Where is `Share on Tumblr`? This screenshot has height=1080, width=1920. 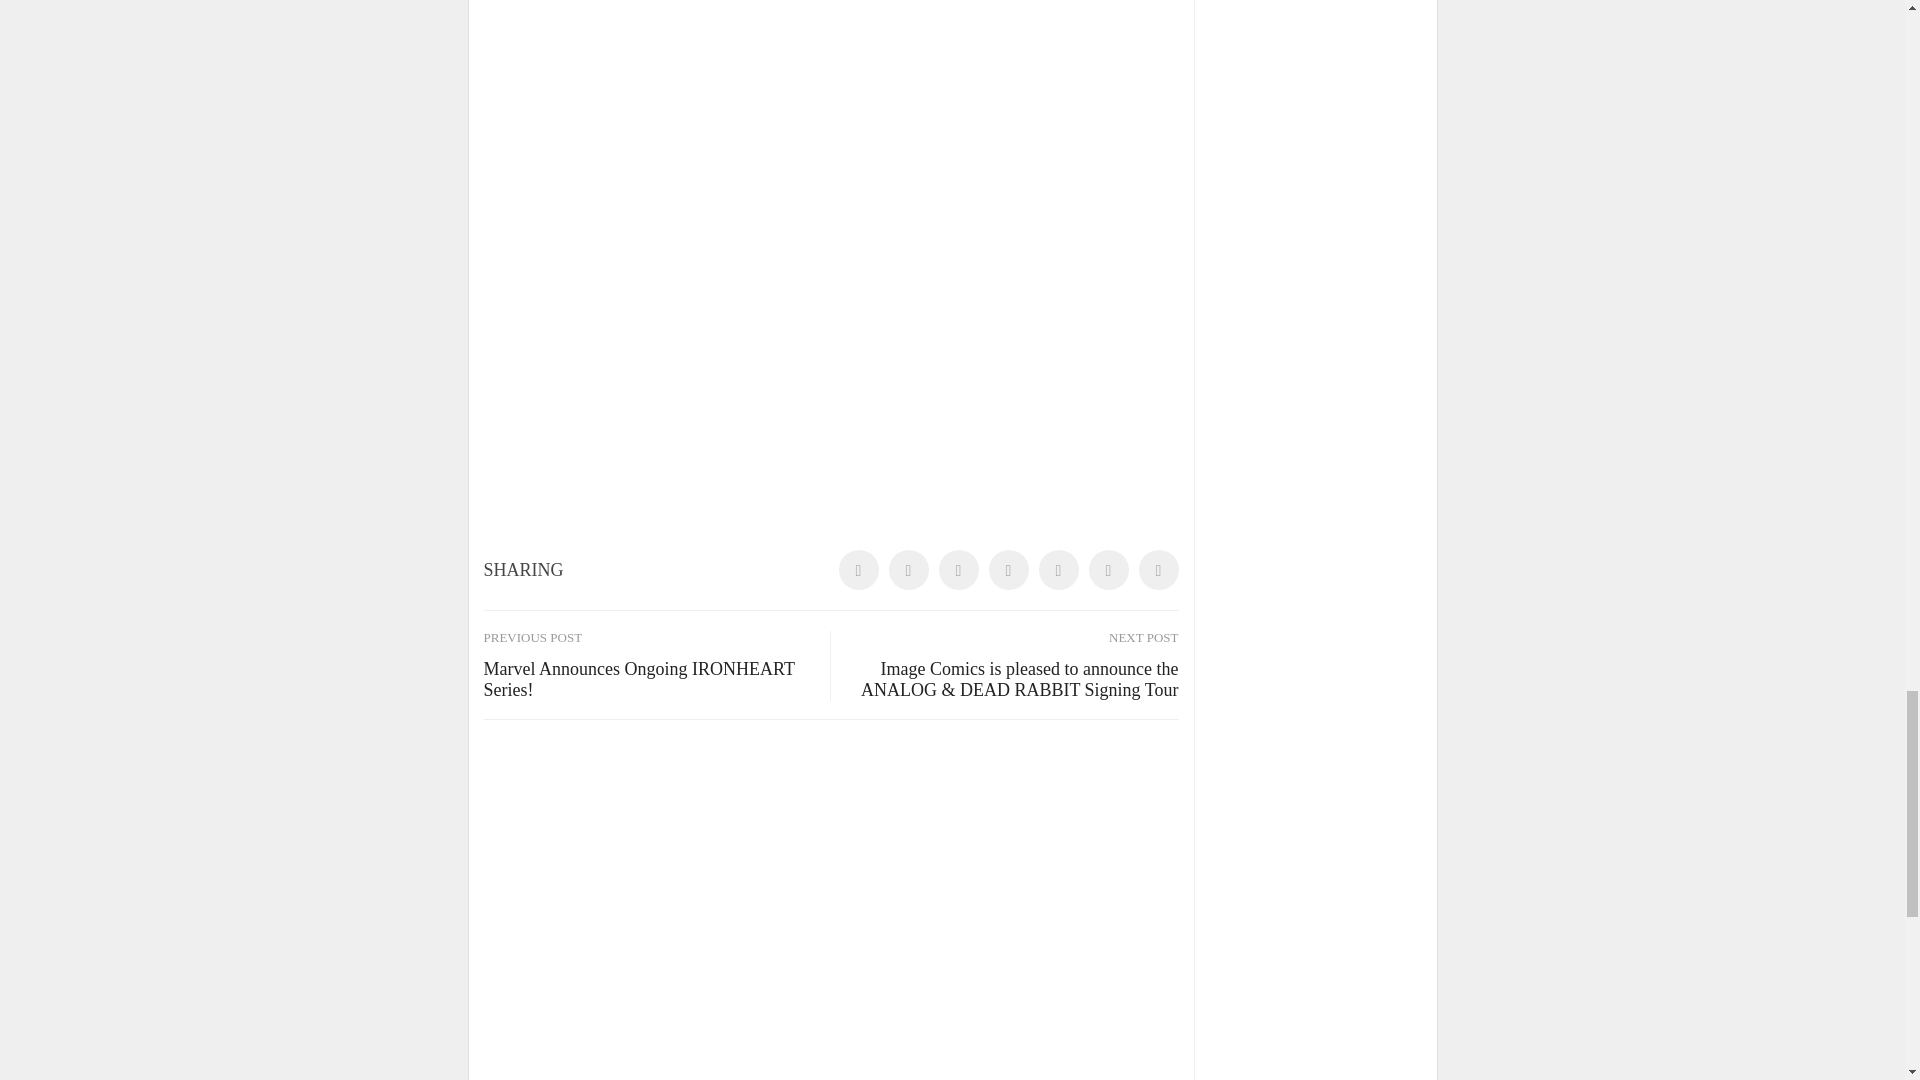
Share on Tumblr is located at coordinates (1008, 569).